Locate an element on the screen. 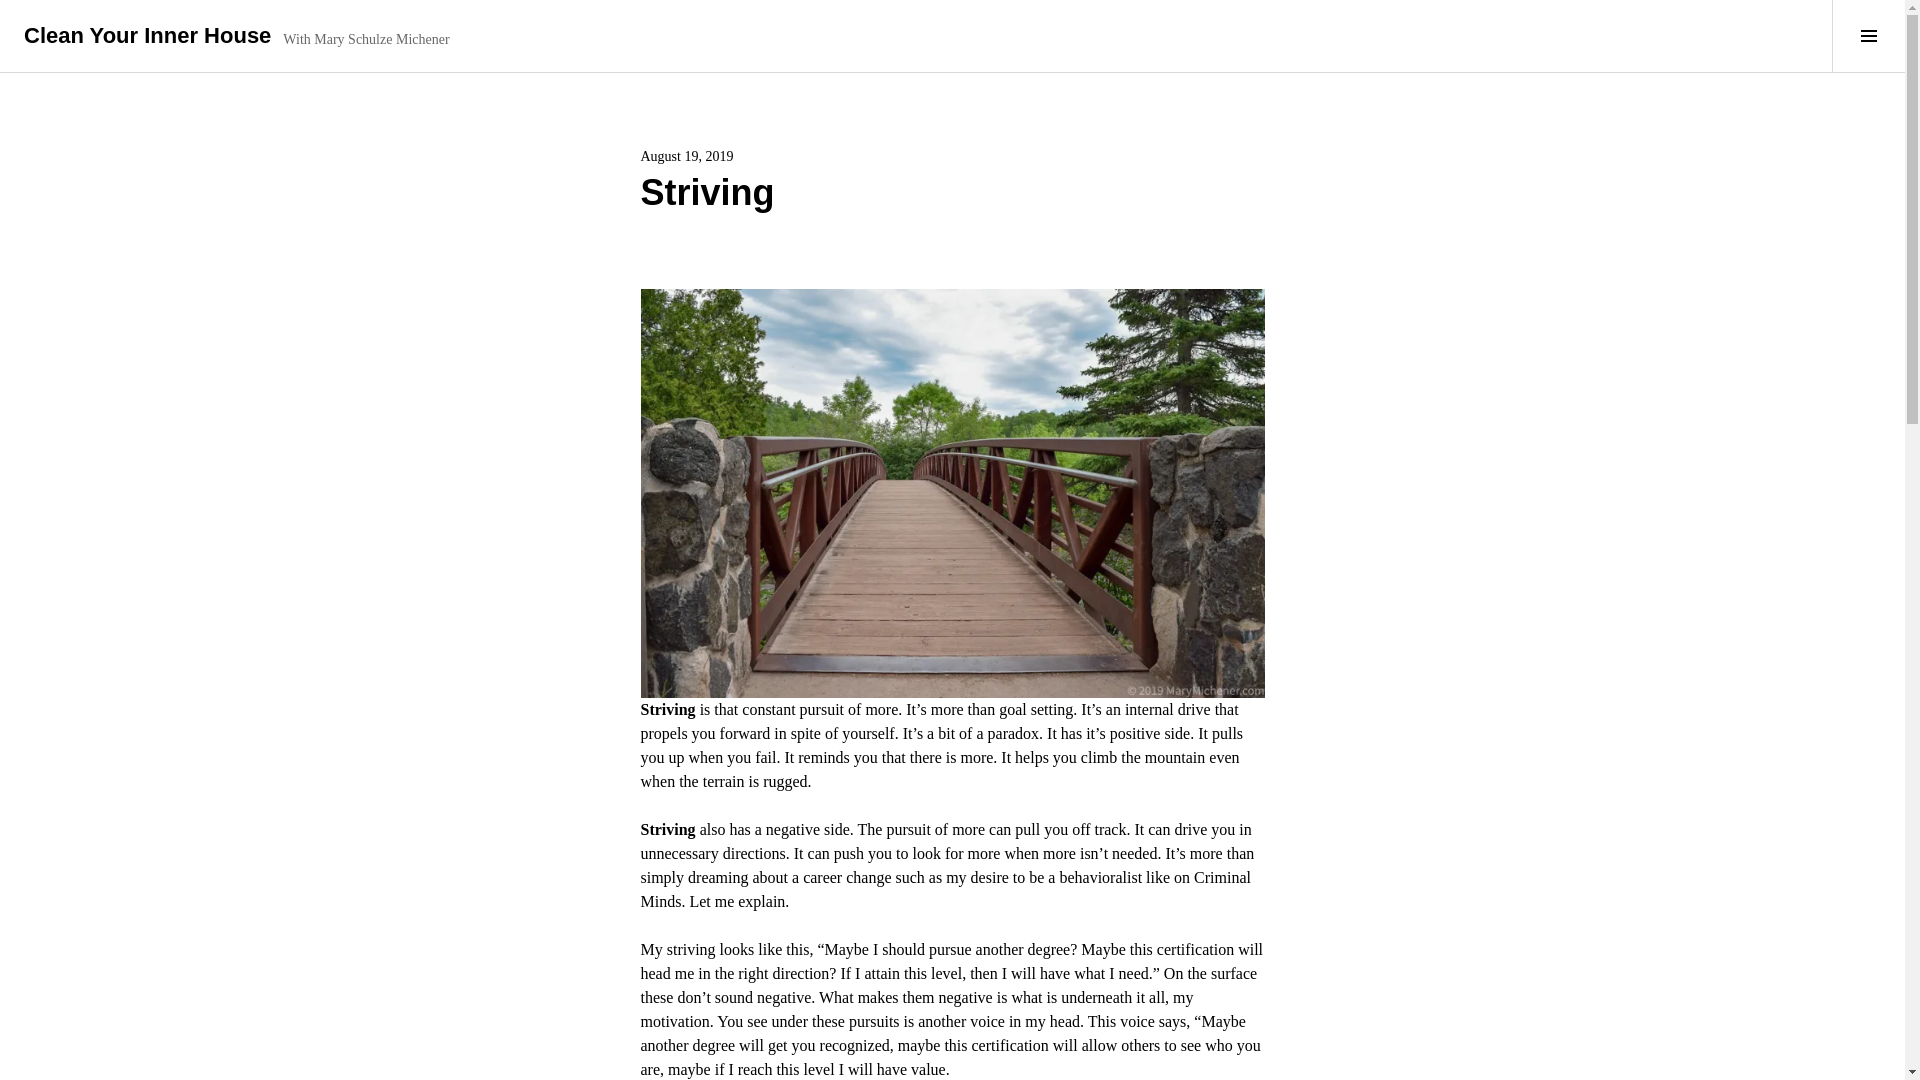  Clean Your Inner House is located at coordinates (146, 34).